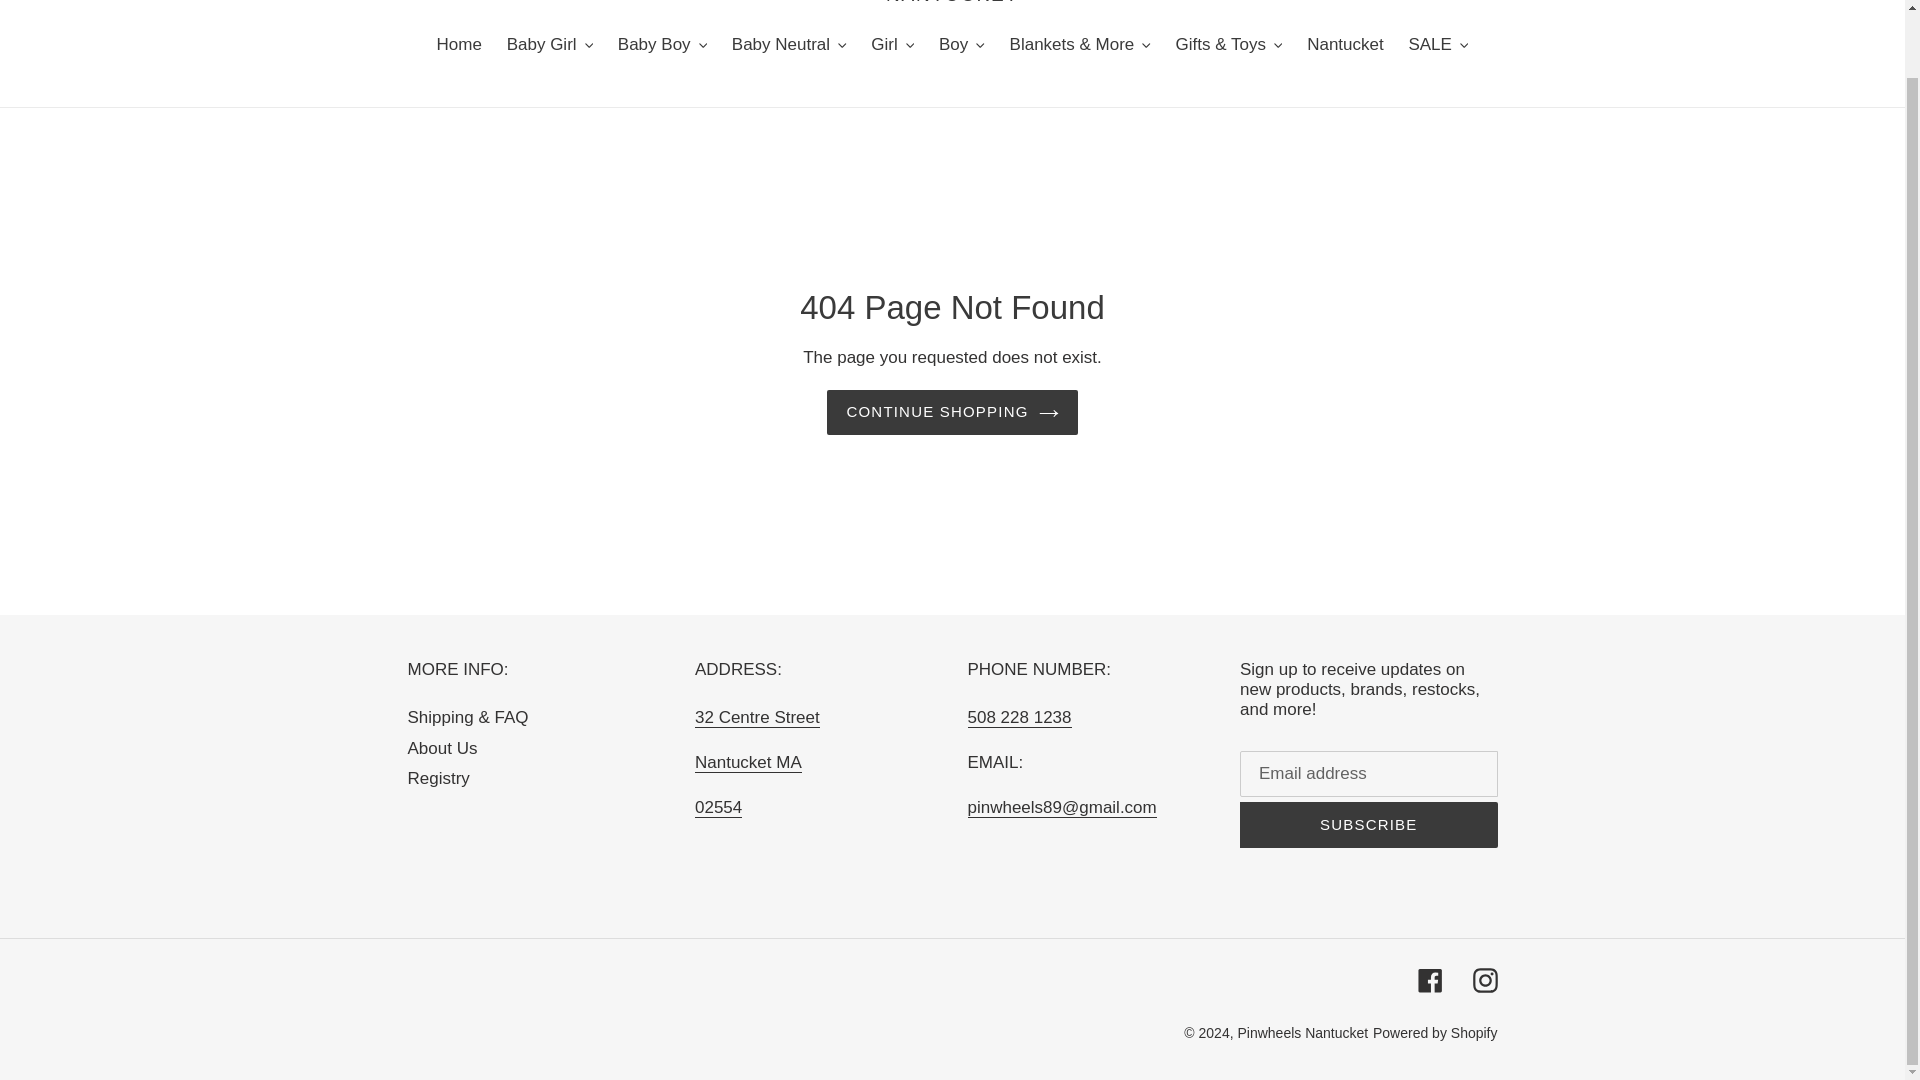 Image resolution: width=1920 pixels, height=1080 pixels. What do you see at coordinates (1829, 3) in the screenshot?
I see `Cart` at bounding box center [1829, 3].